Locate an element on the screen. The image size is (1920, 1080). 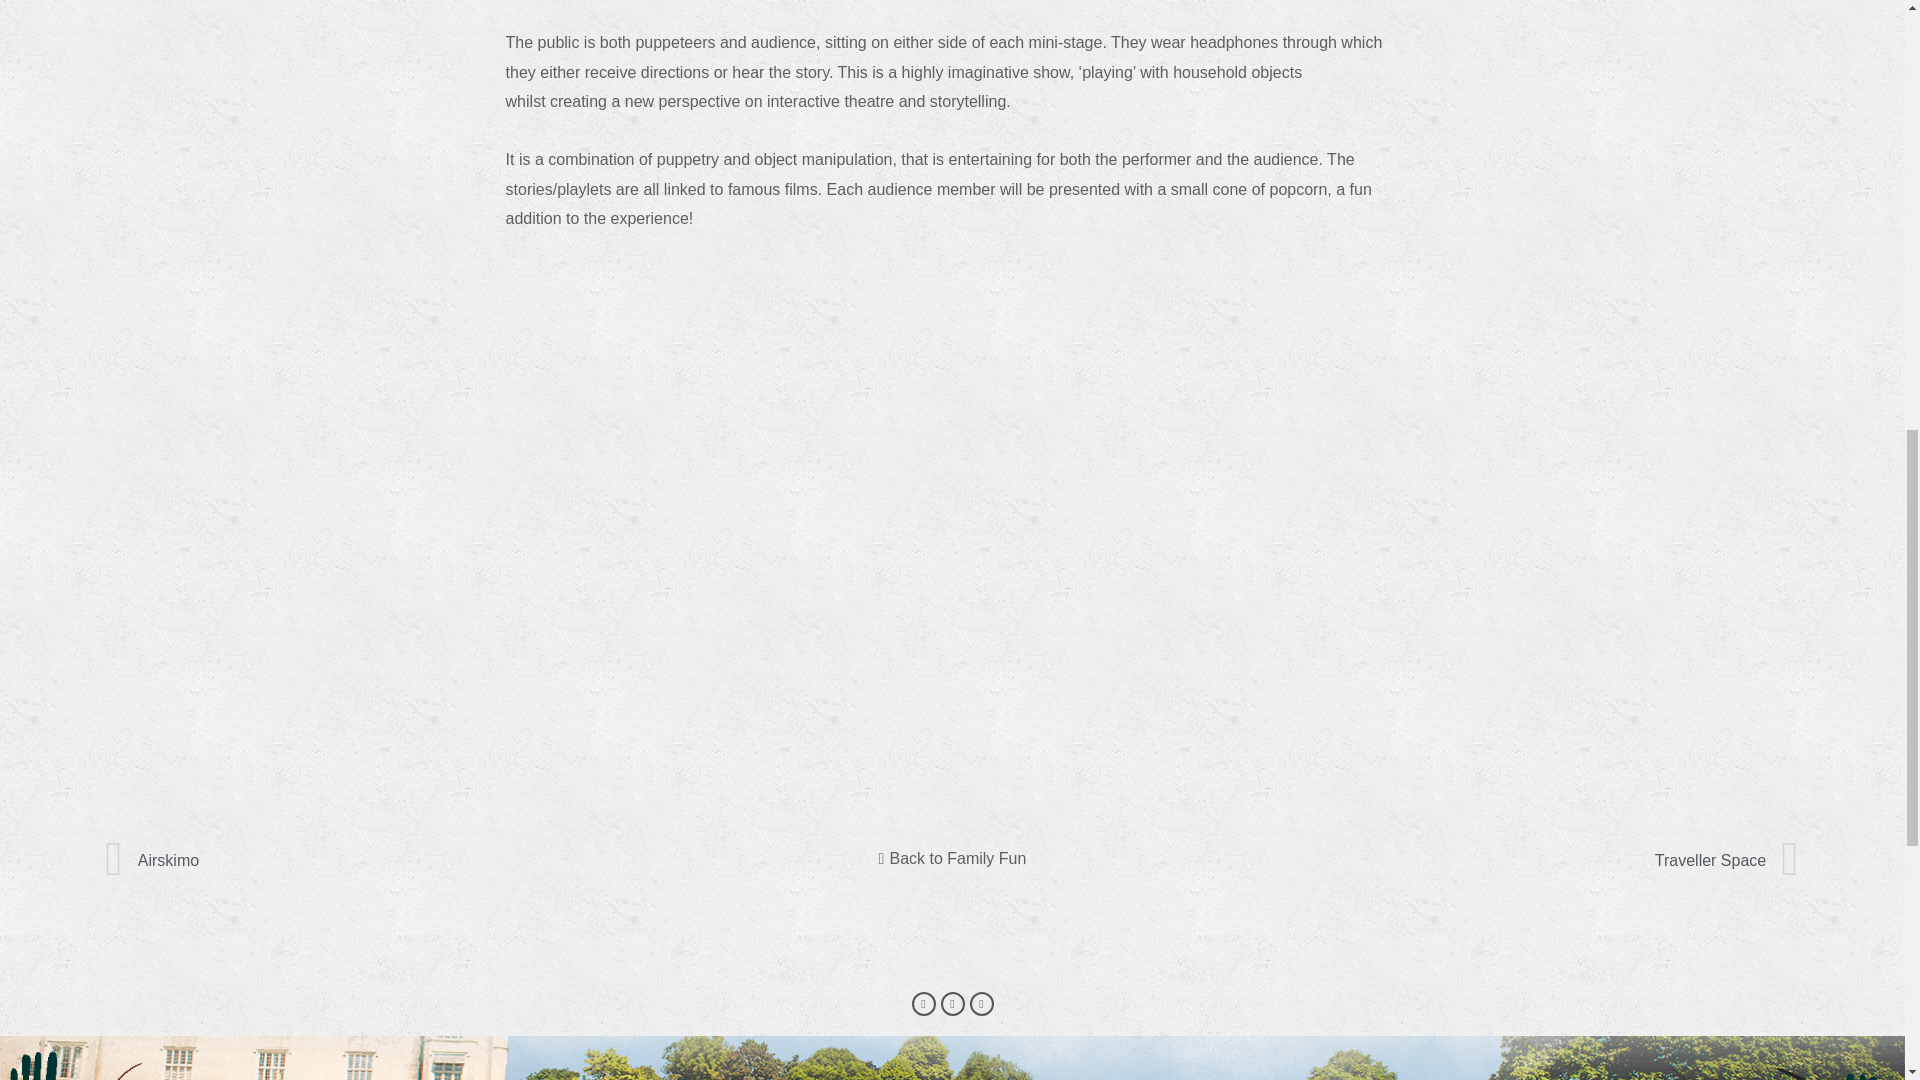
Back to Family Fun is located at coordinates (952, 858).